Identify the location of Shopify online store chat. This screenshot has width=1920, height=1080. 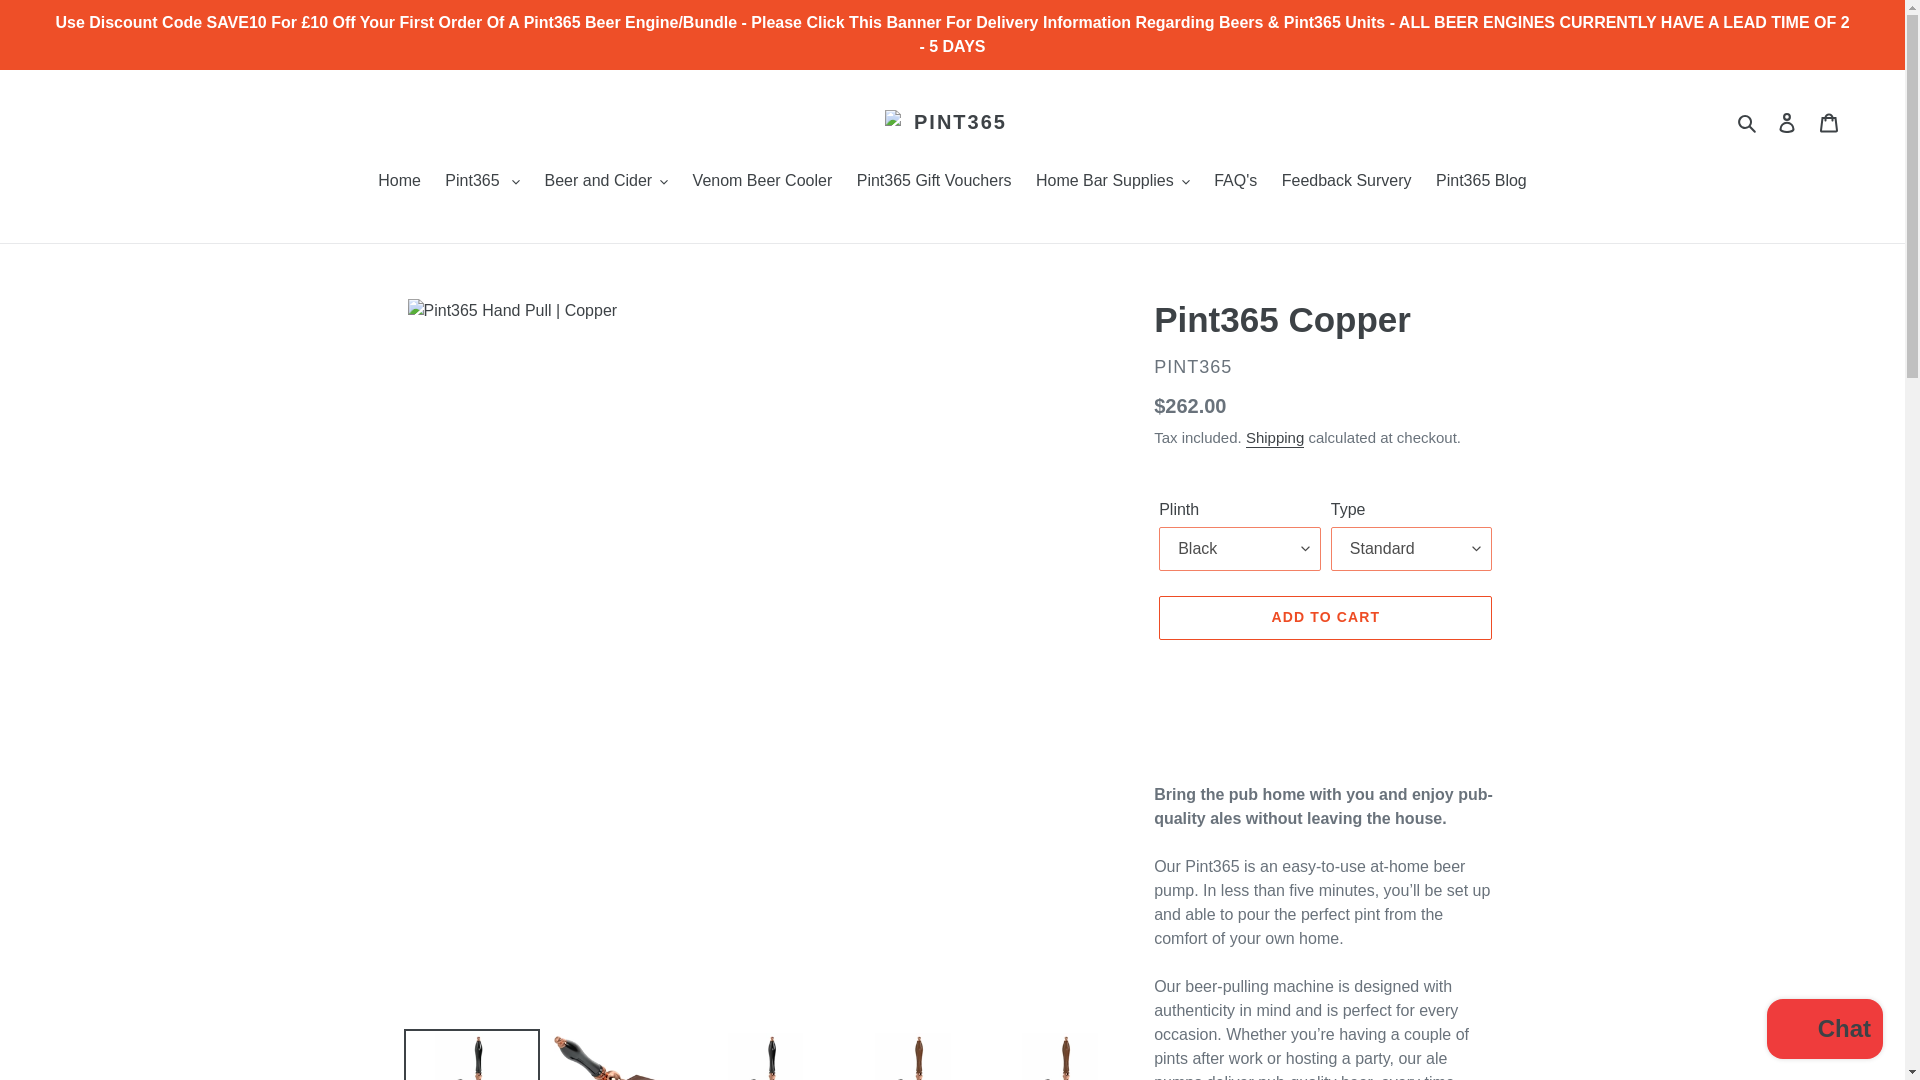
(1824, 1031).